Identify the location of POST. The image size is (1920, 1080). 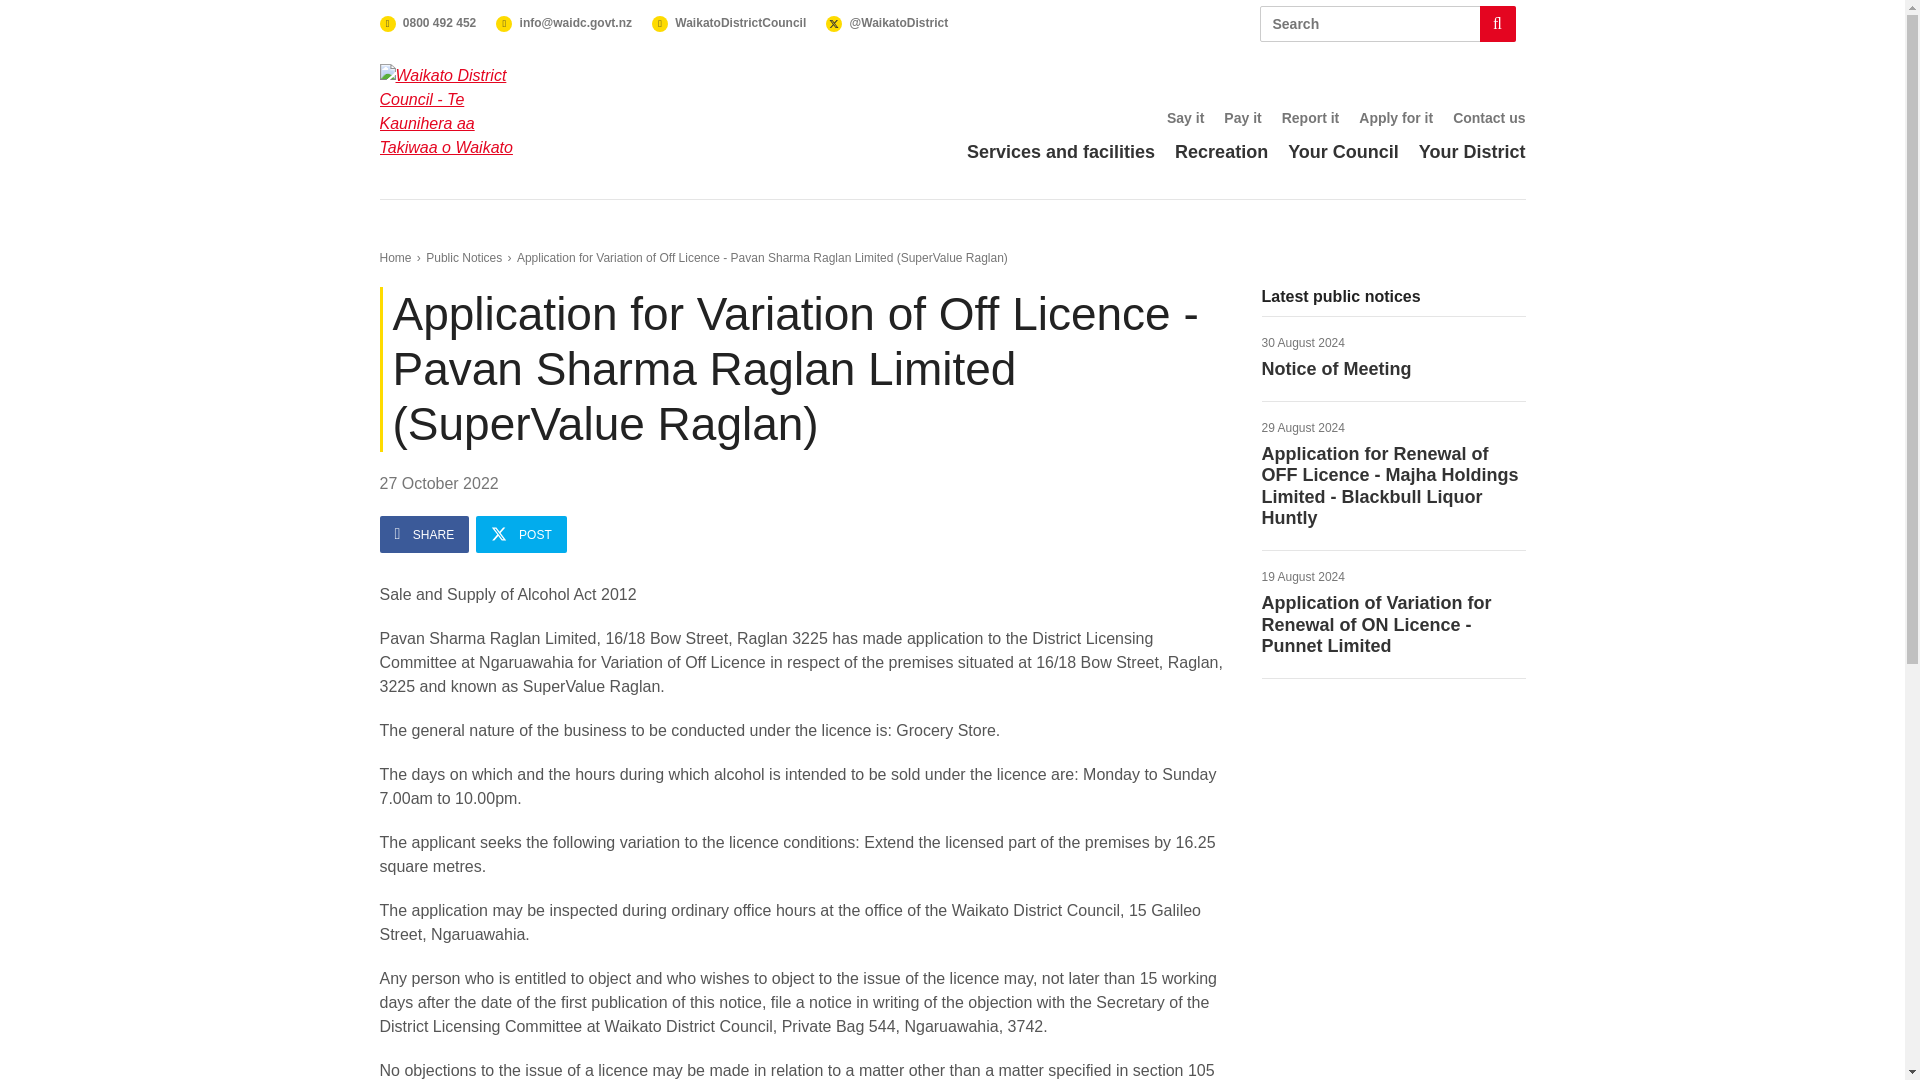
(464, 257).